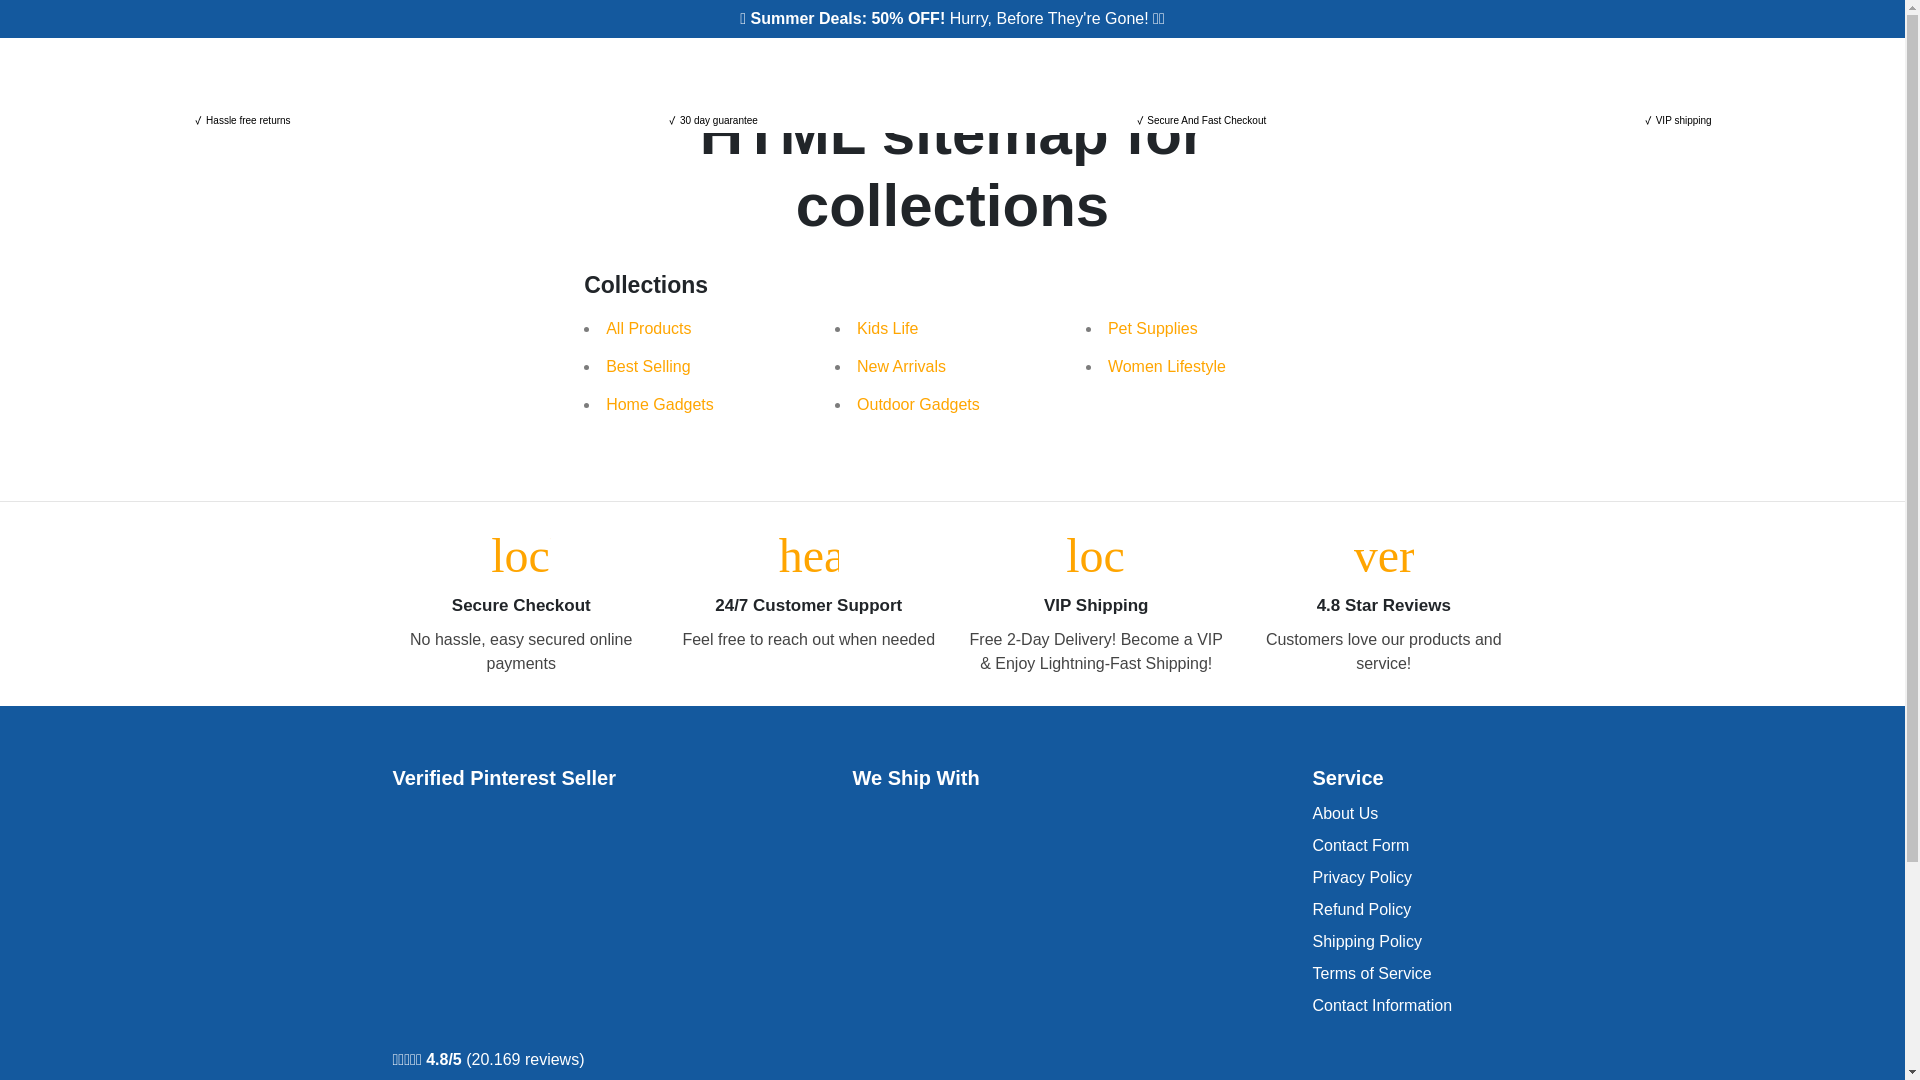 The image size is (1920, 1080). What do you see at coordinates (1239, 71) in the screenshot?
I see `Log In` at bounding box center [1239, 71].